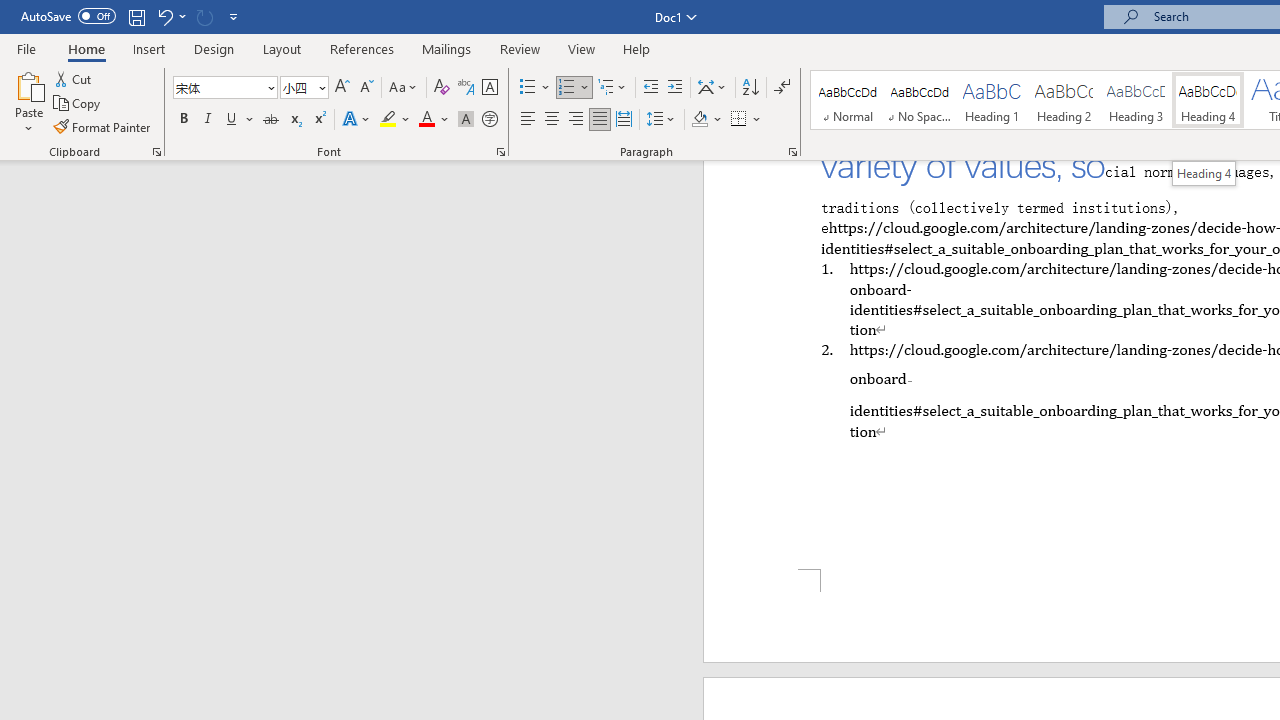  Describe the element at coordinates (792, 152) in the screenshot. I see `Paragraph...` at that location.